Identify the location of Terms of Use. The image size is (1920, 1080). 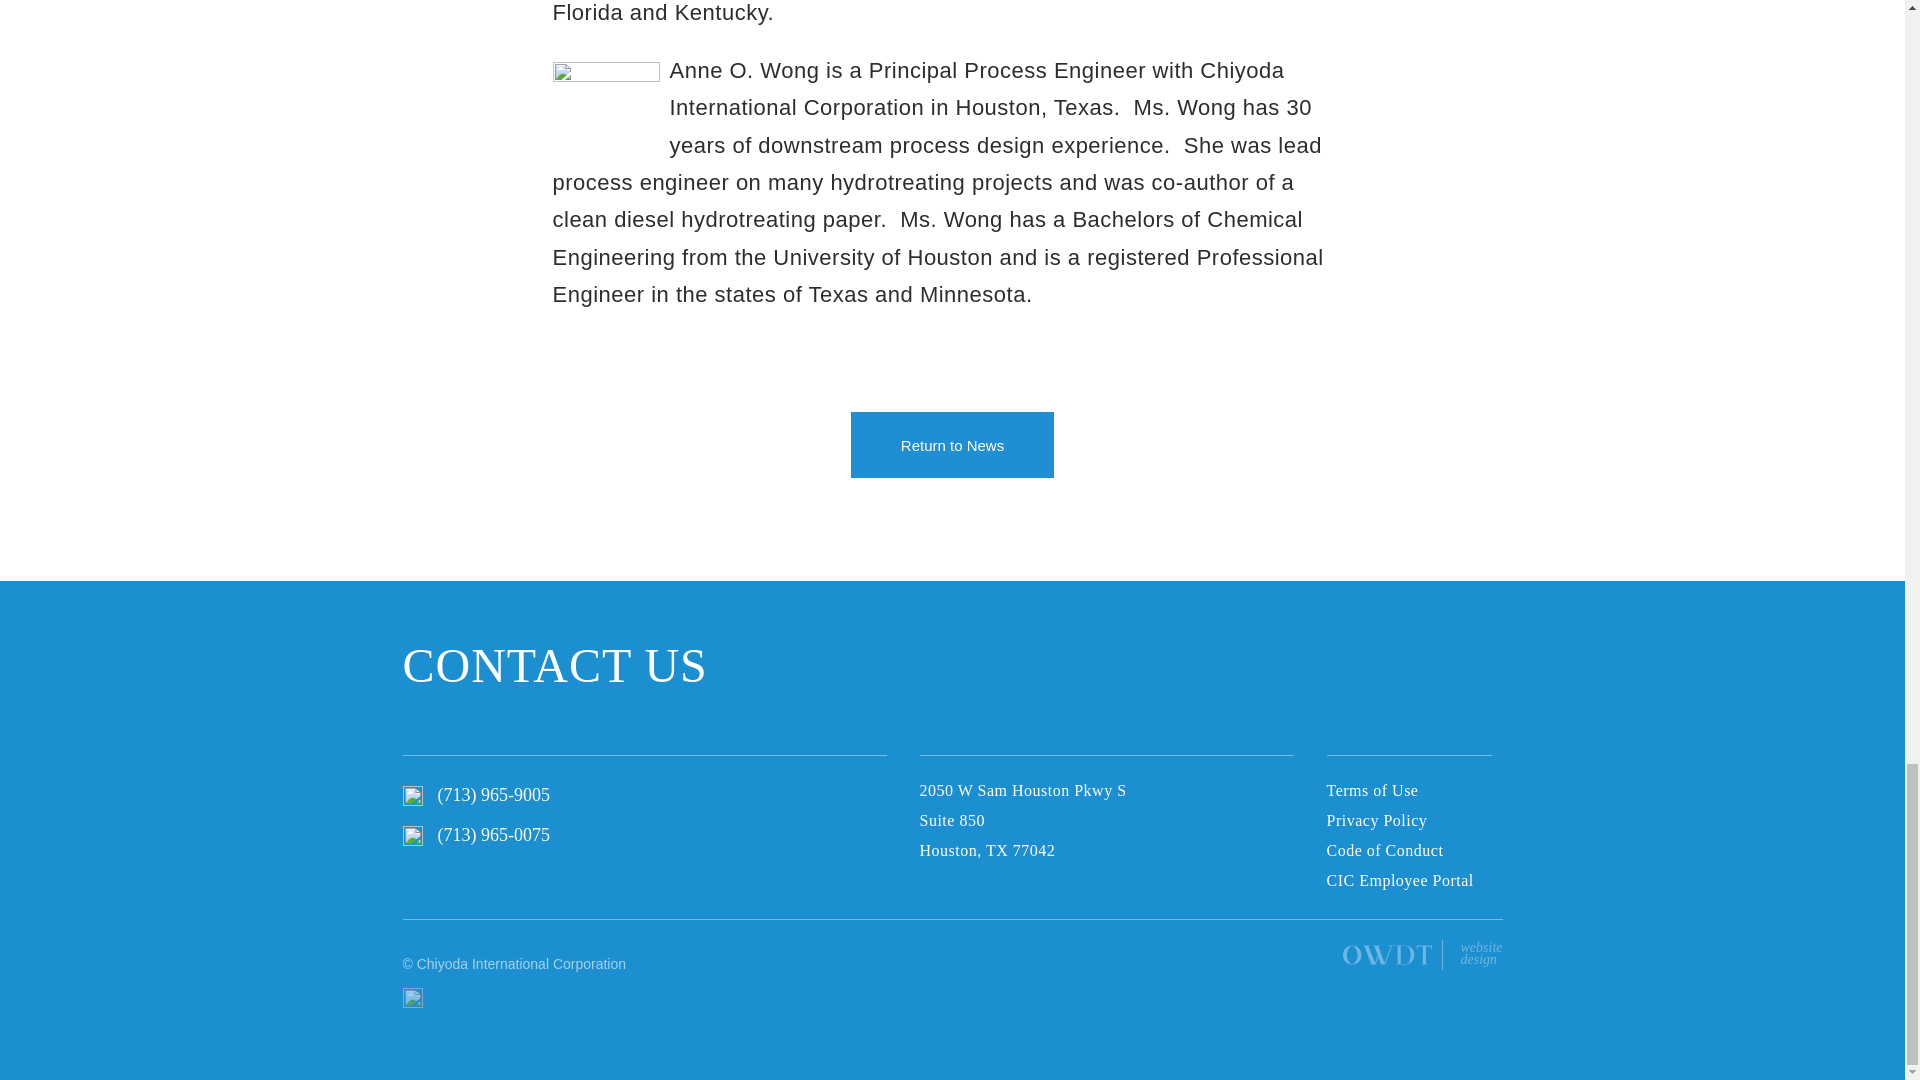
(1372, 790).